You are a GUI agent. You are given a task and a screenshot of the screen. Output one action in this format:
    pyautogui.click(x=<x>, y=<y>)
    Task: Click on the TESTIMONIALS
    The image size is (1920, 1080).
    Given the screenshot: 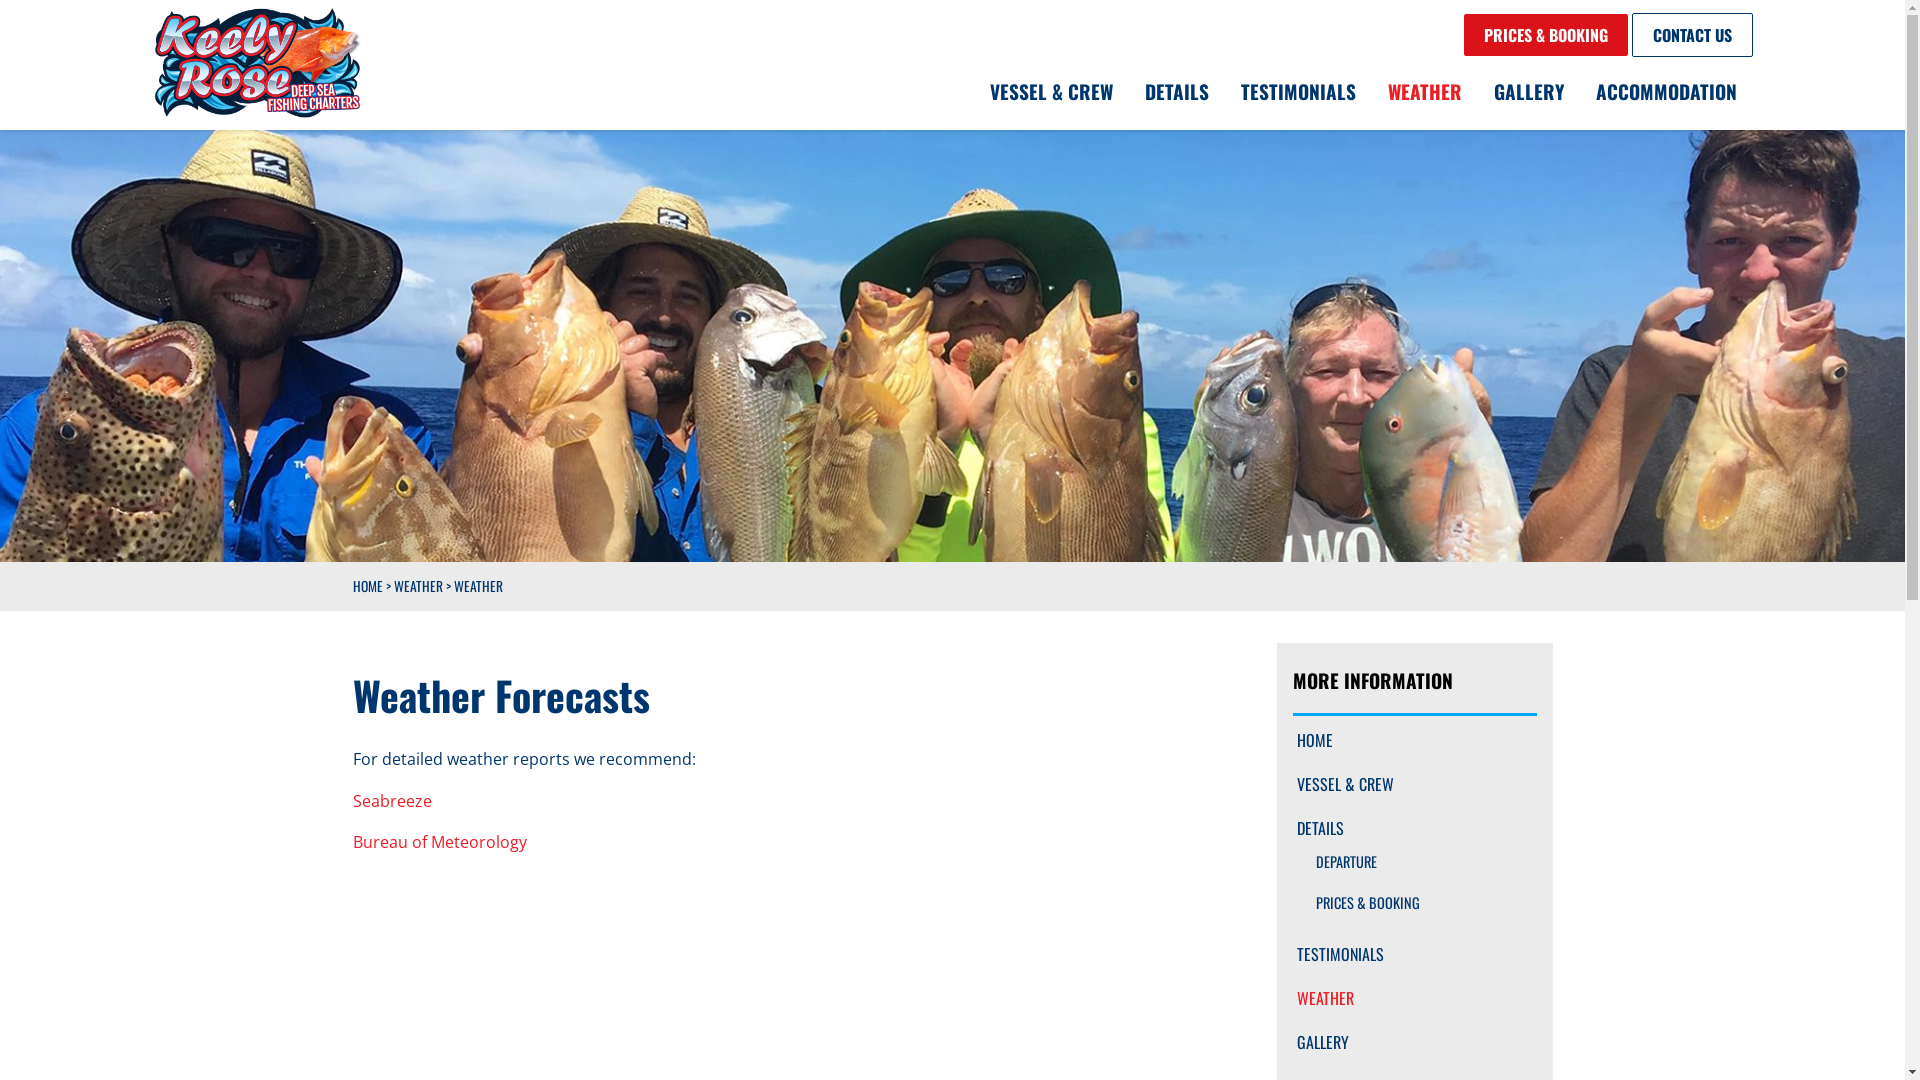 What is the action you would take?
    pyautogui.click(x=1298, y=92)
    